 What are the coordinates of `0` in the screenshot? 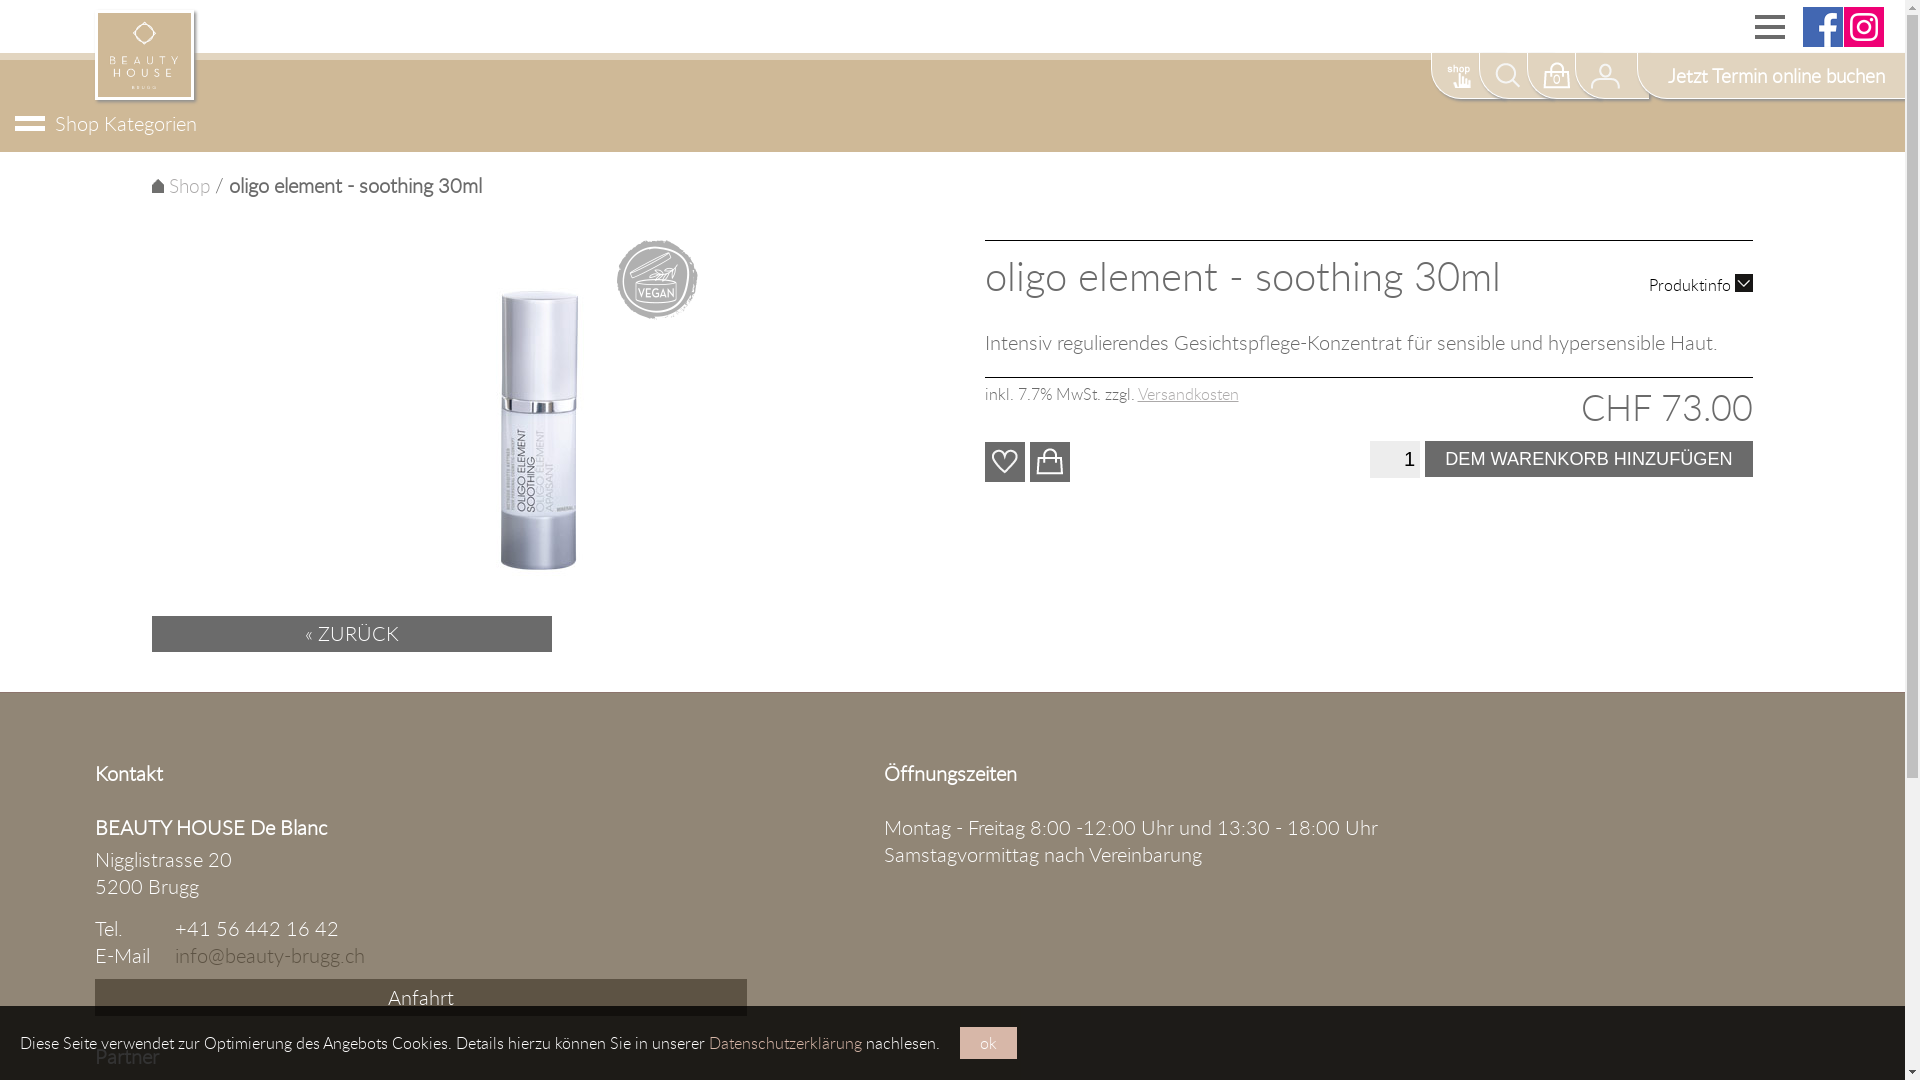 It's located at (1564, 76).